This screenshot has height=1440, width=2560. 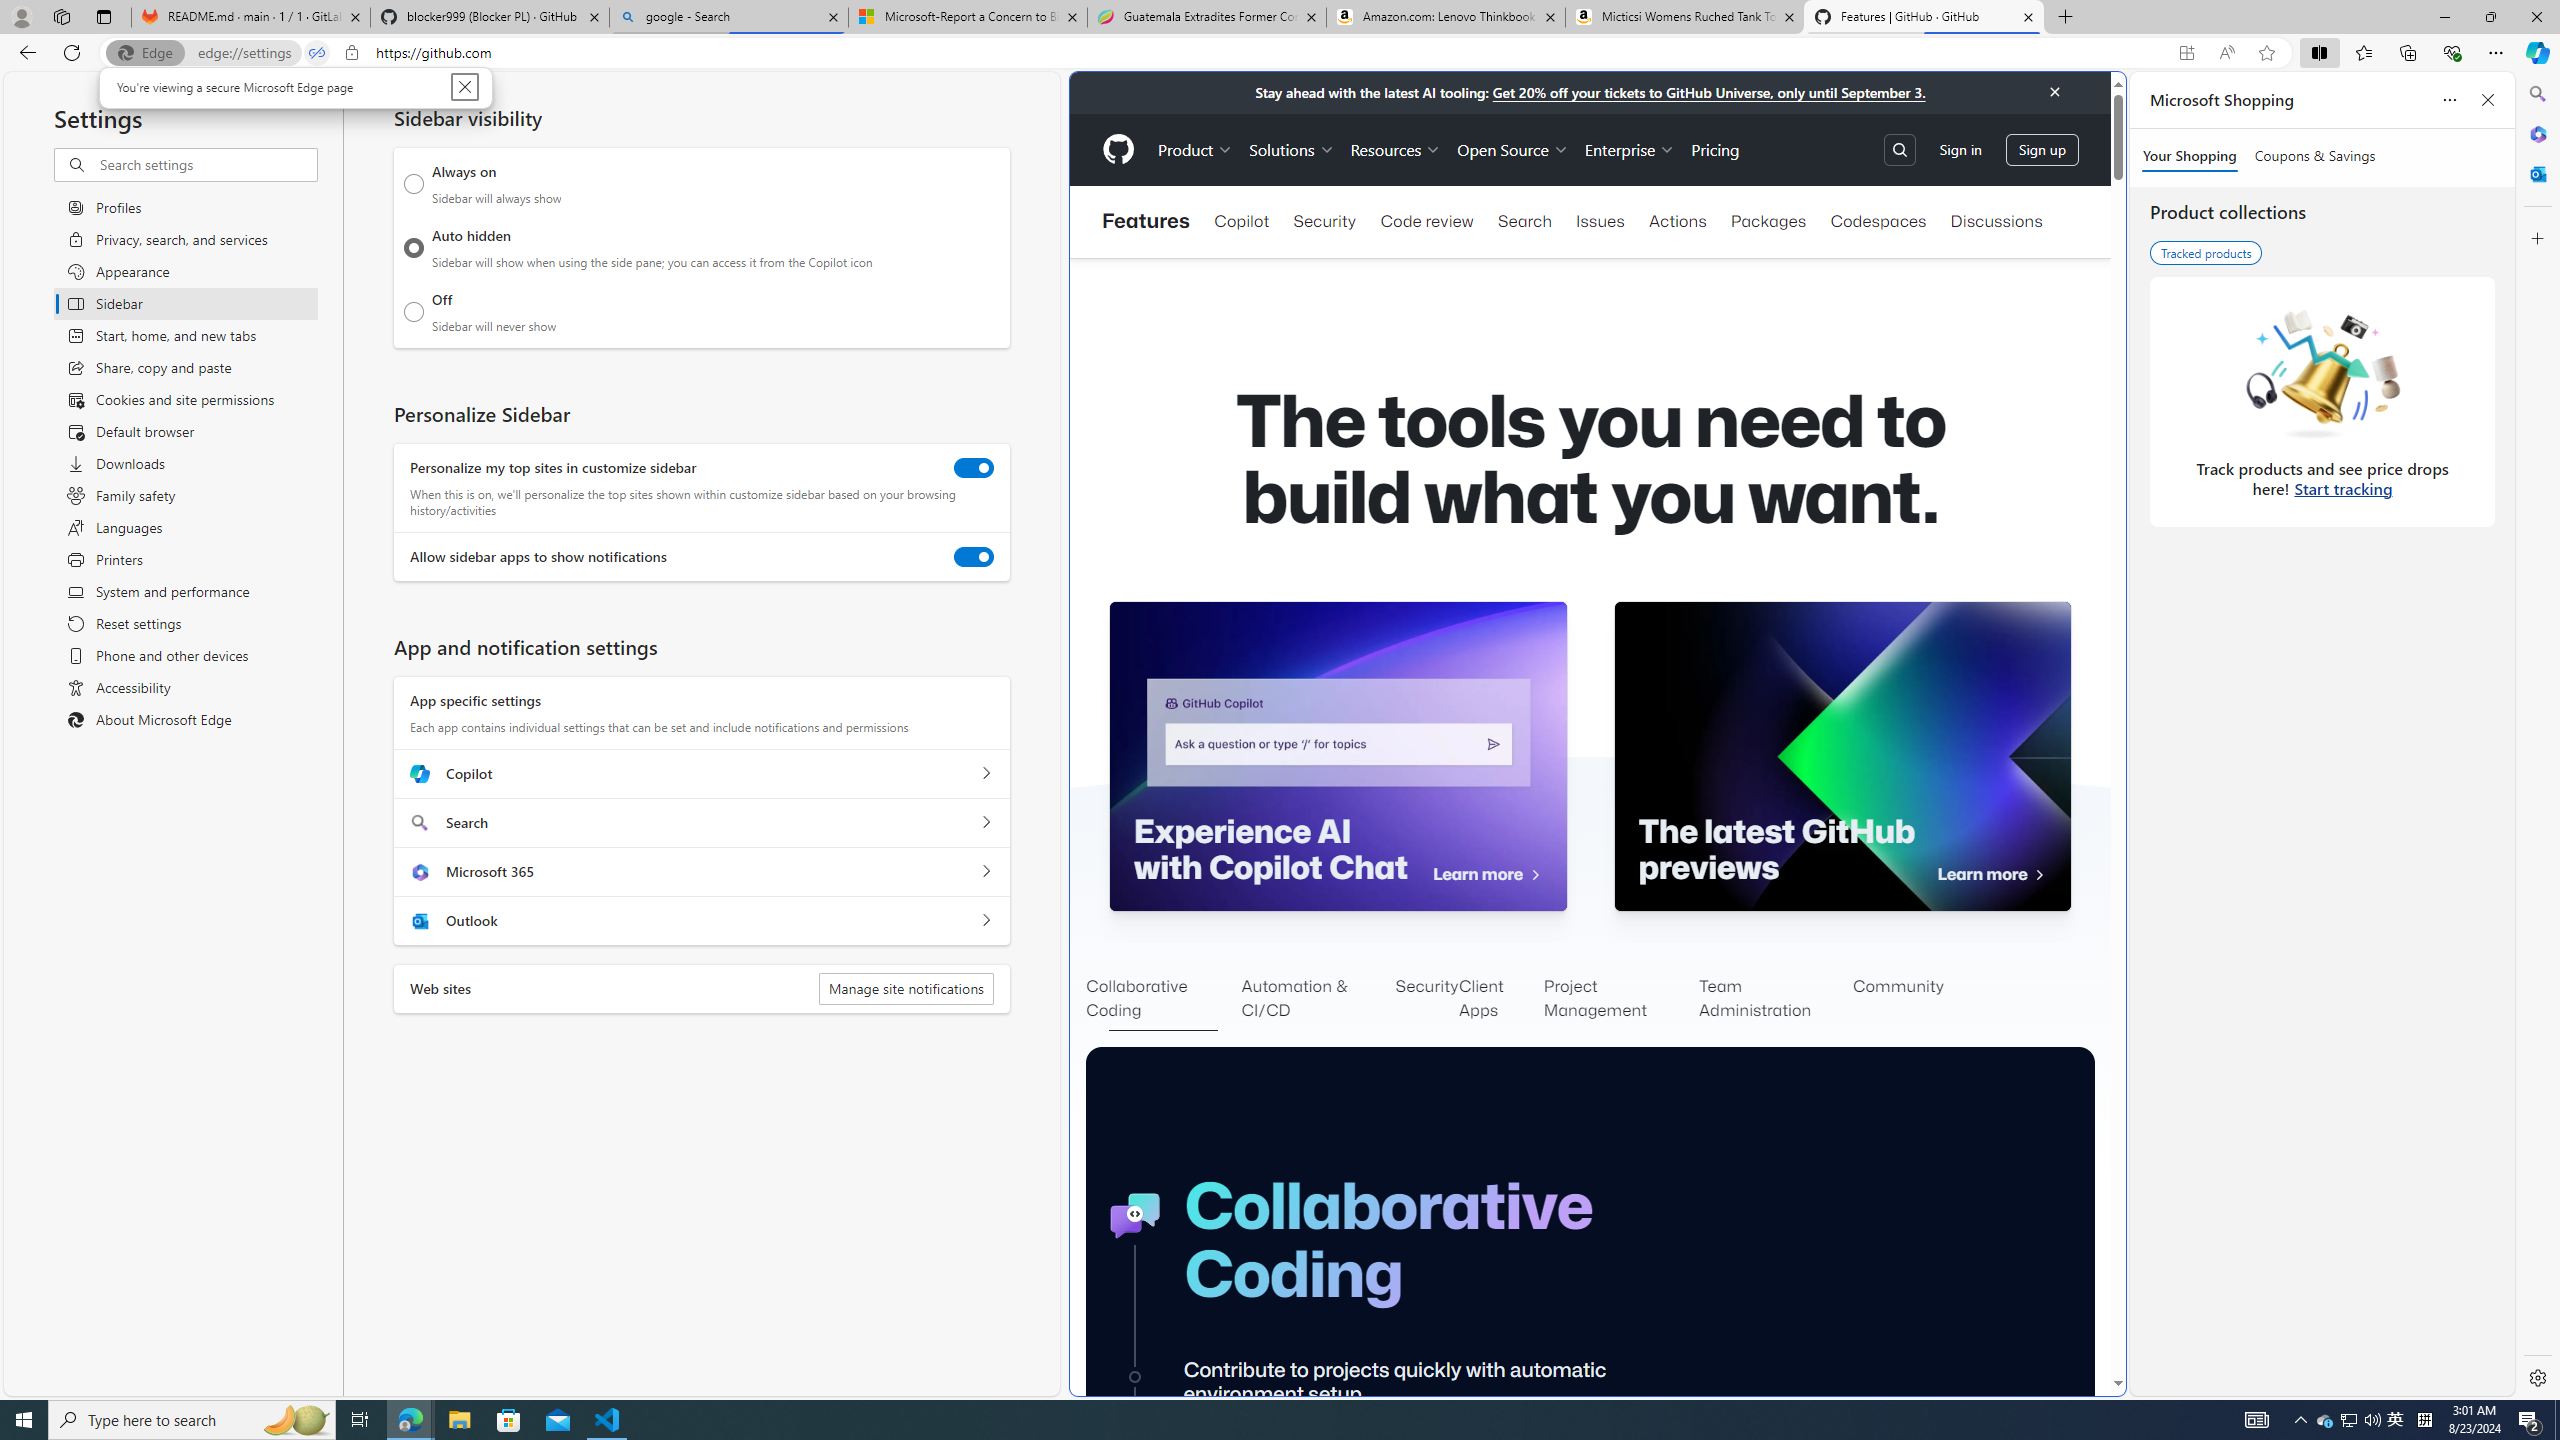 I want to click on File Explorer, so click(x=459, y=1420).